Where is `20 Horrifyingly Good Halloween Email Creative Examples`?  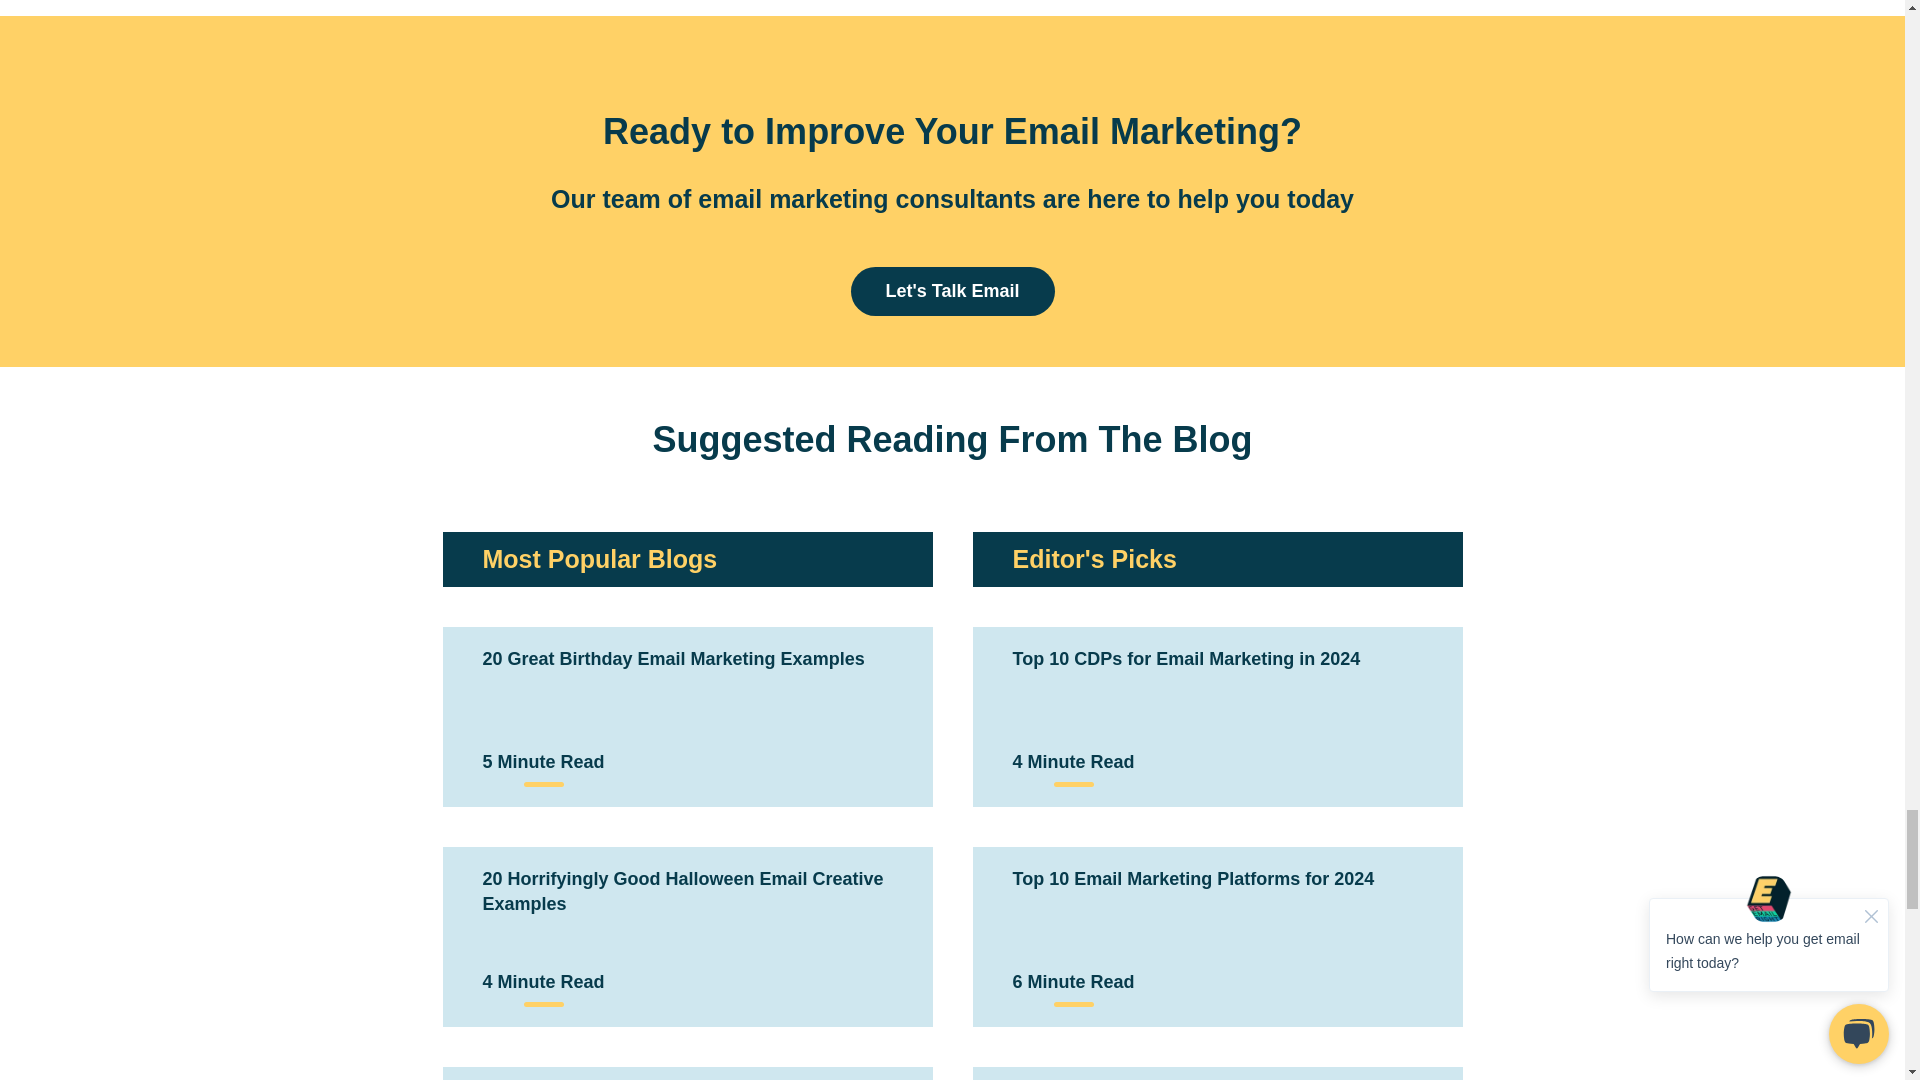
20 Horrifyingly Good Halloween Email Creative Examples is located at coordinates (682, 891).